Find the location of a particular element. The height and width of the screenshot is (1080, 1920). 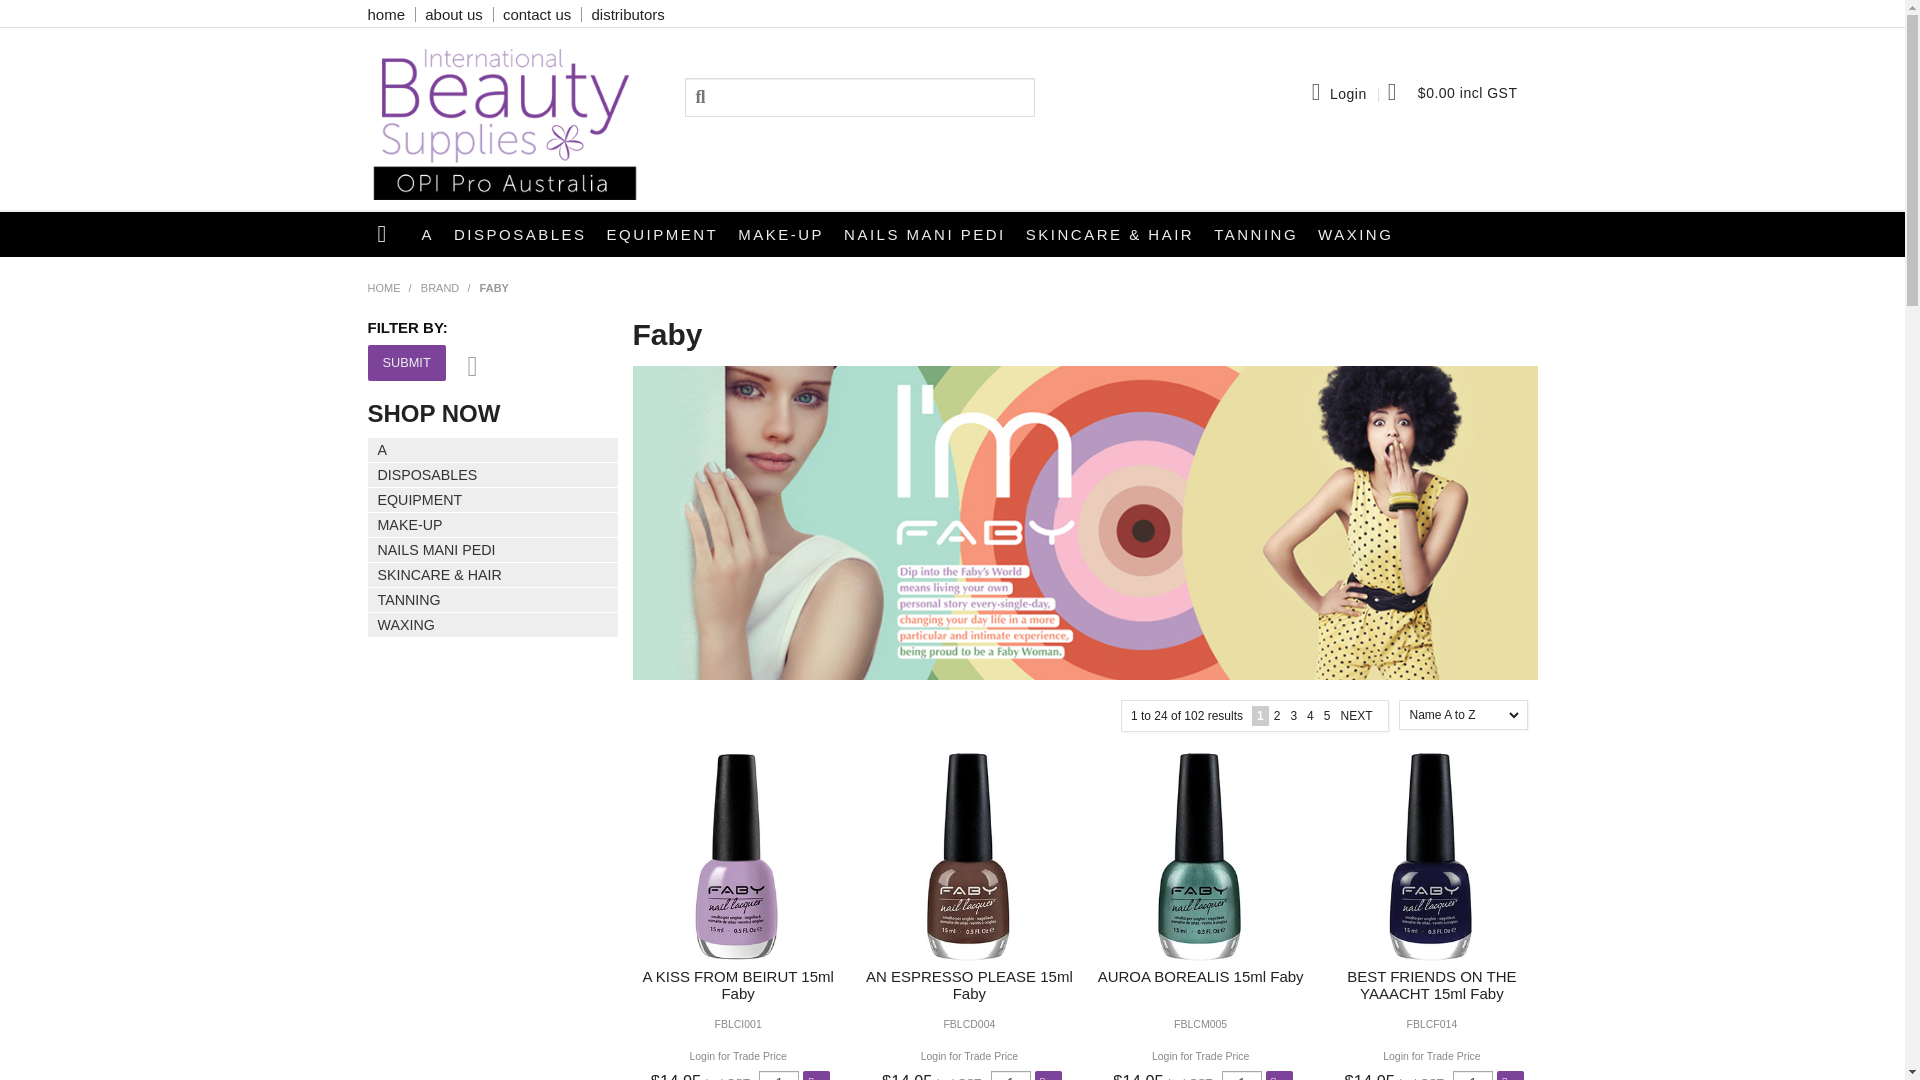

$0.00 incl GST is located at coordinates (1453, 93).